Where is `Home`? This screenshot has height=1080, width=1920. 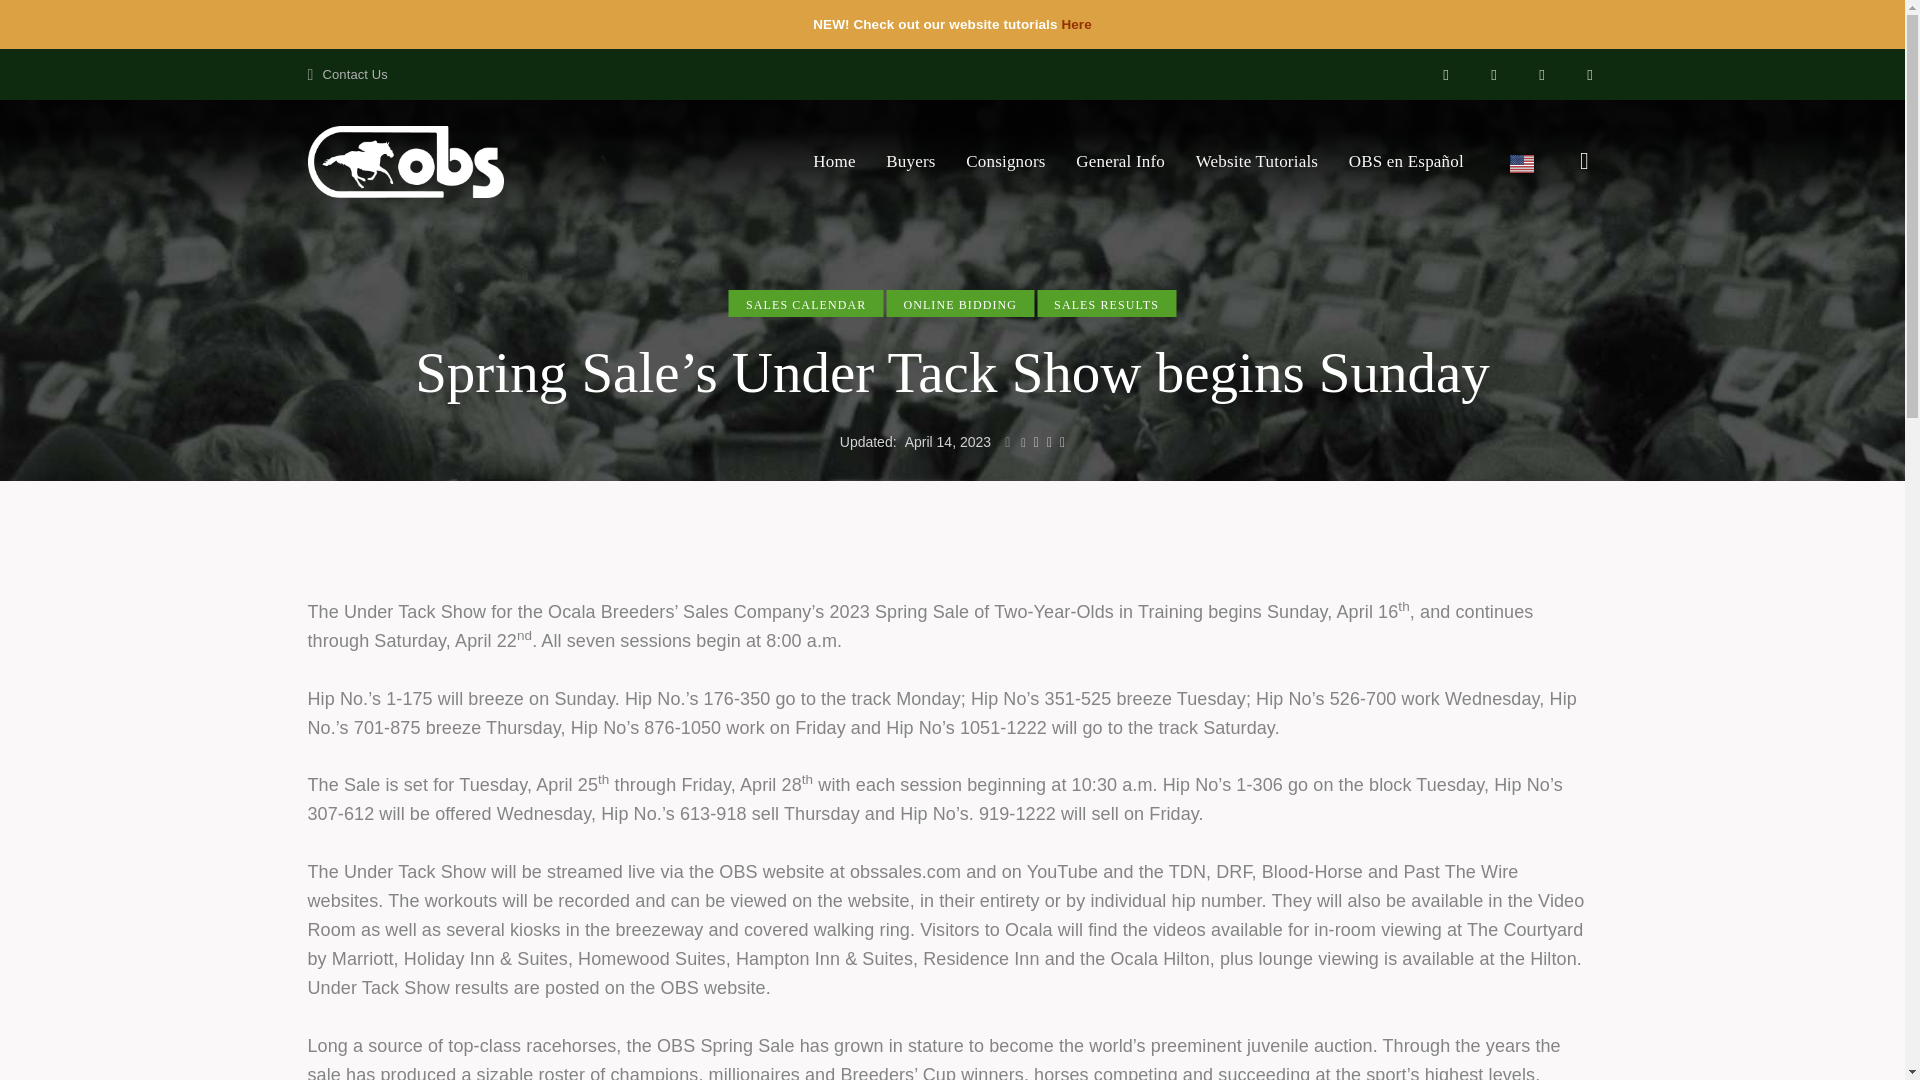 Home is located at coordinates (834, 162).